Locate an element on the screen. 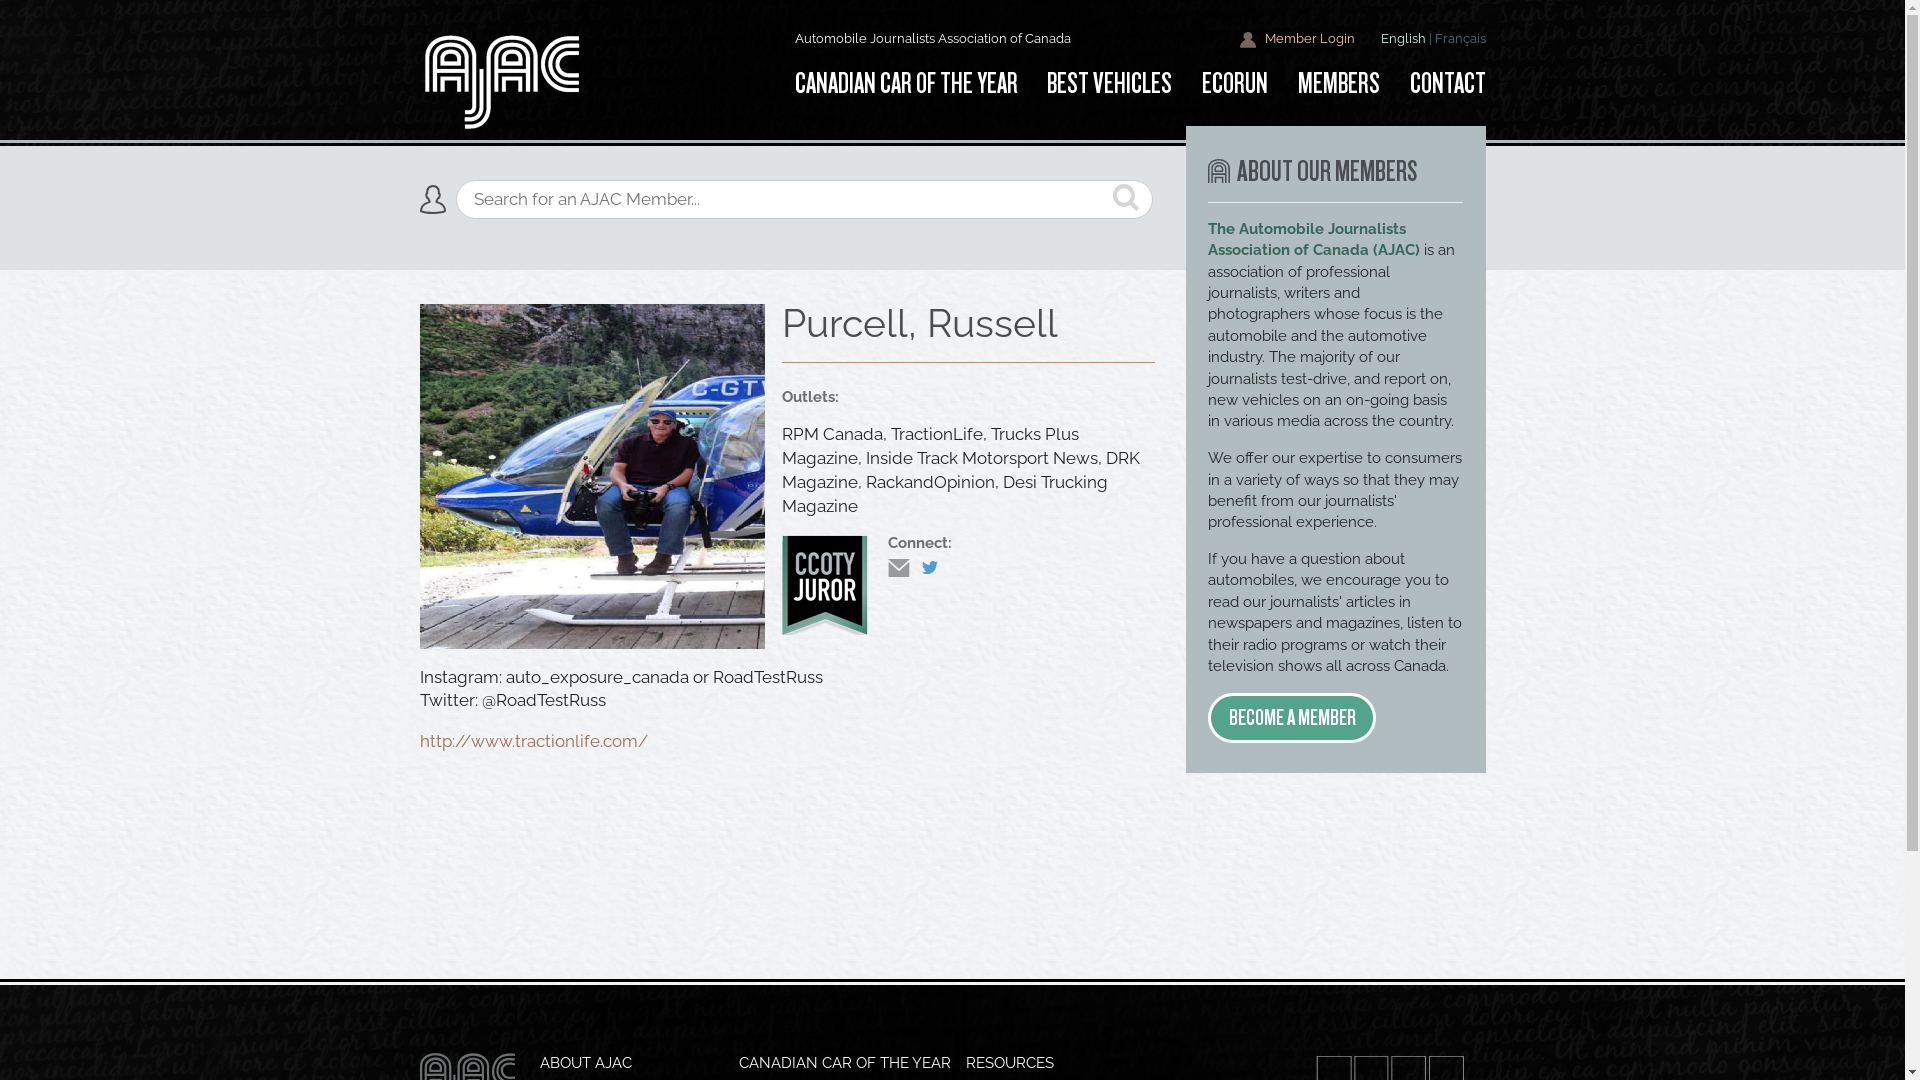 This screenshot has height=1080, width=1920. CONTACT is located at coordinates (1440, 84).